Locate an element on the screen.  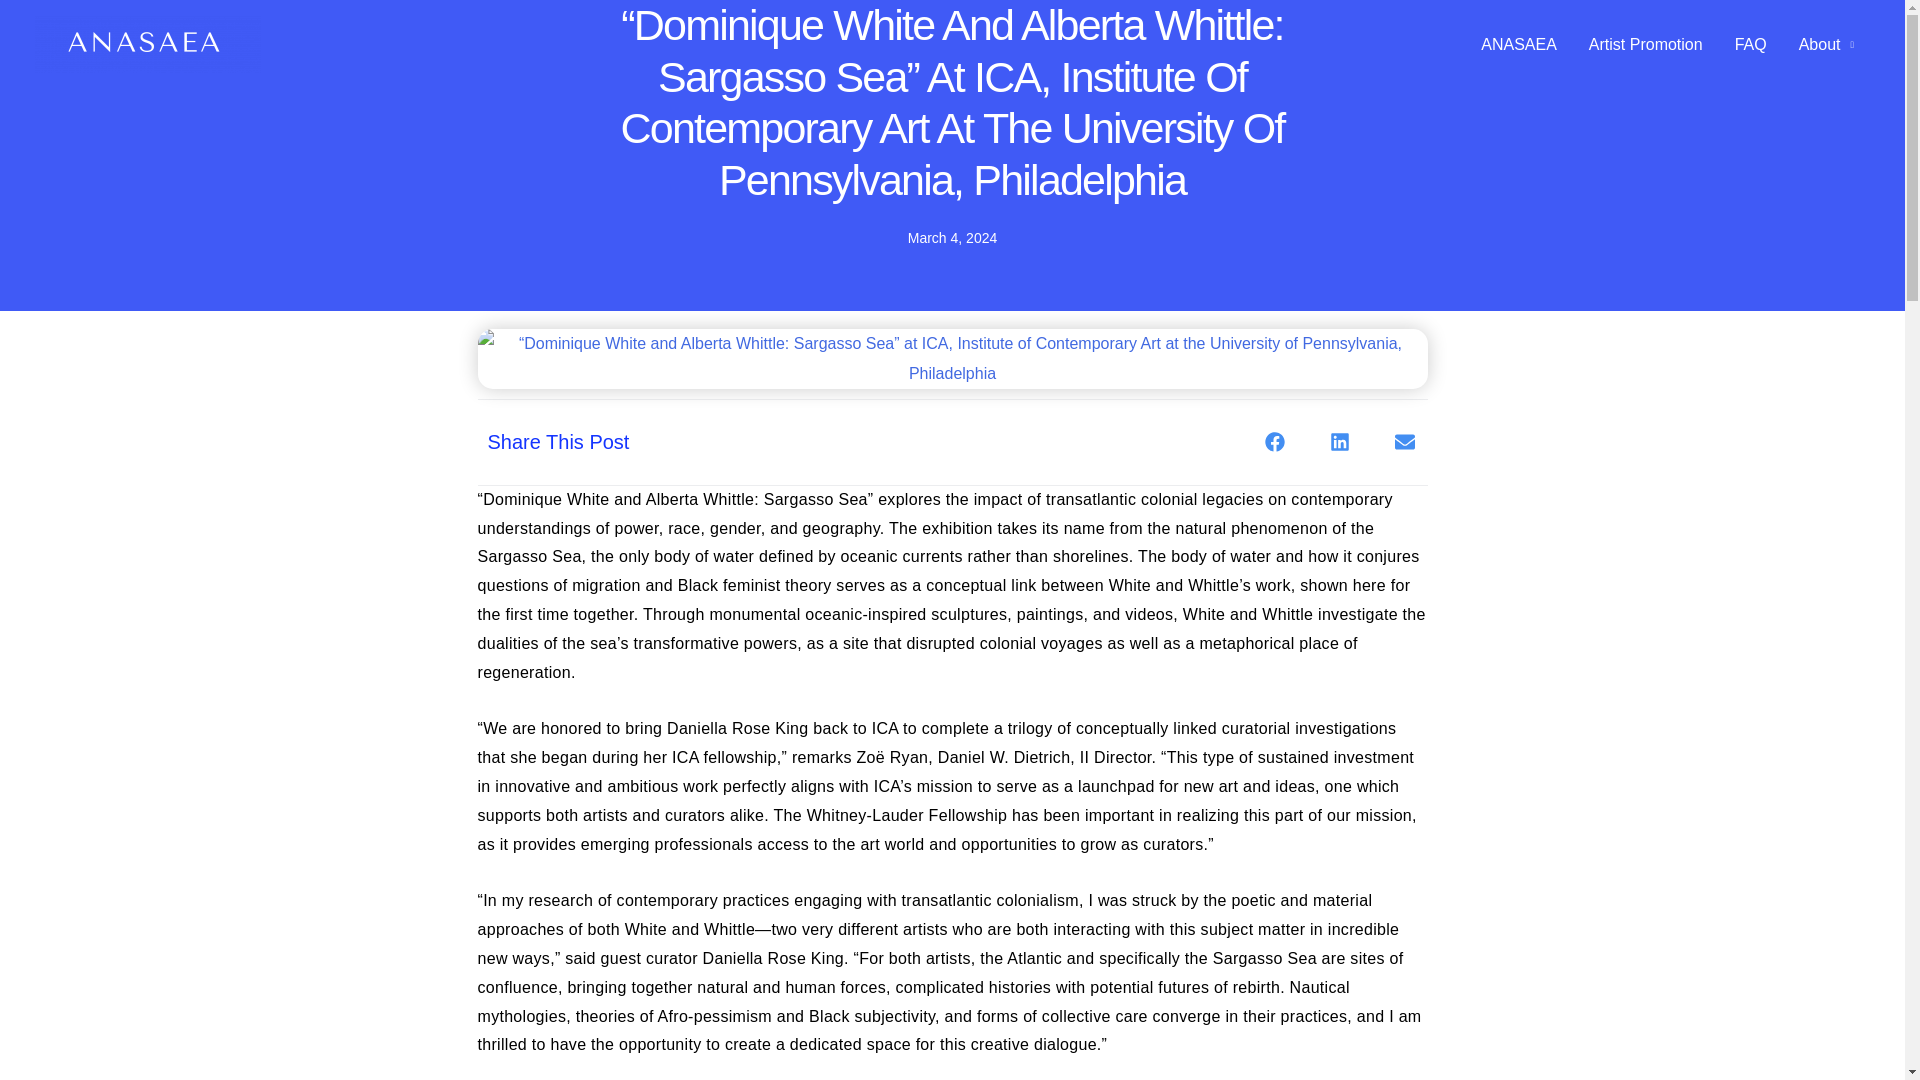
Artist Promotion is located at coordinates (1645, 44).